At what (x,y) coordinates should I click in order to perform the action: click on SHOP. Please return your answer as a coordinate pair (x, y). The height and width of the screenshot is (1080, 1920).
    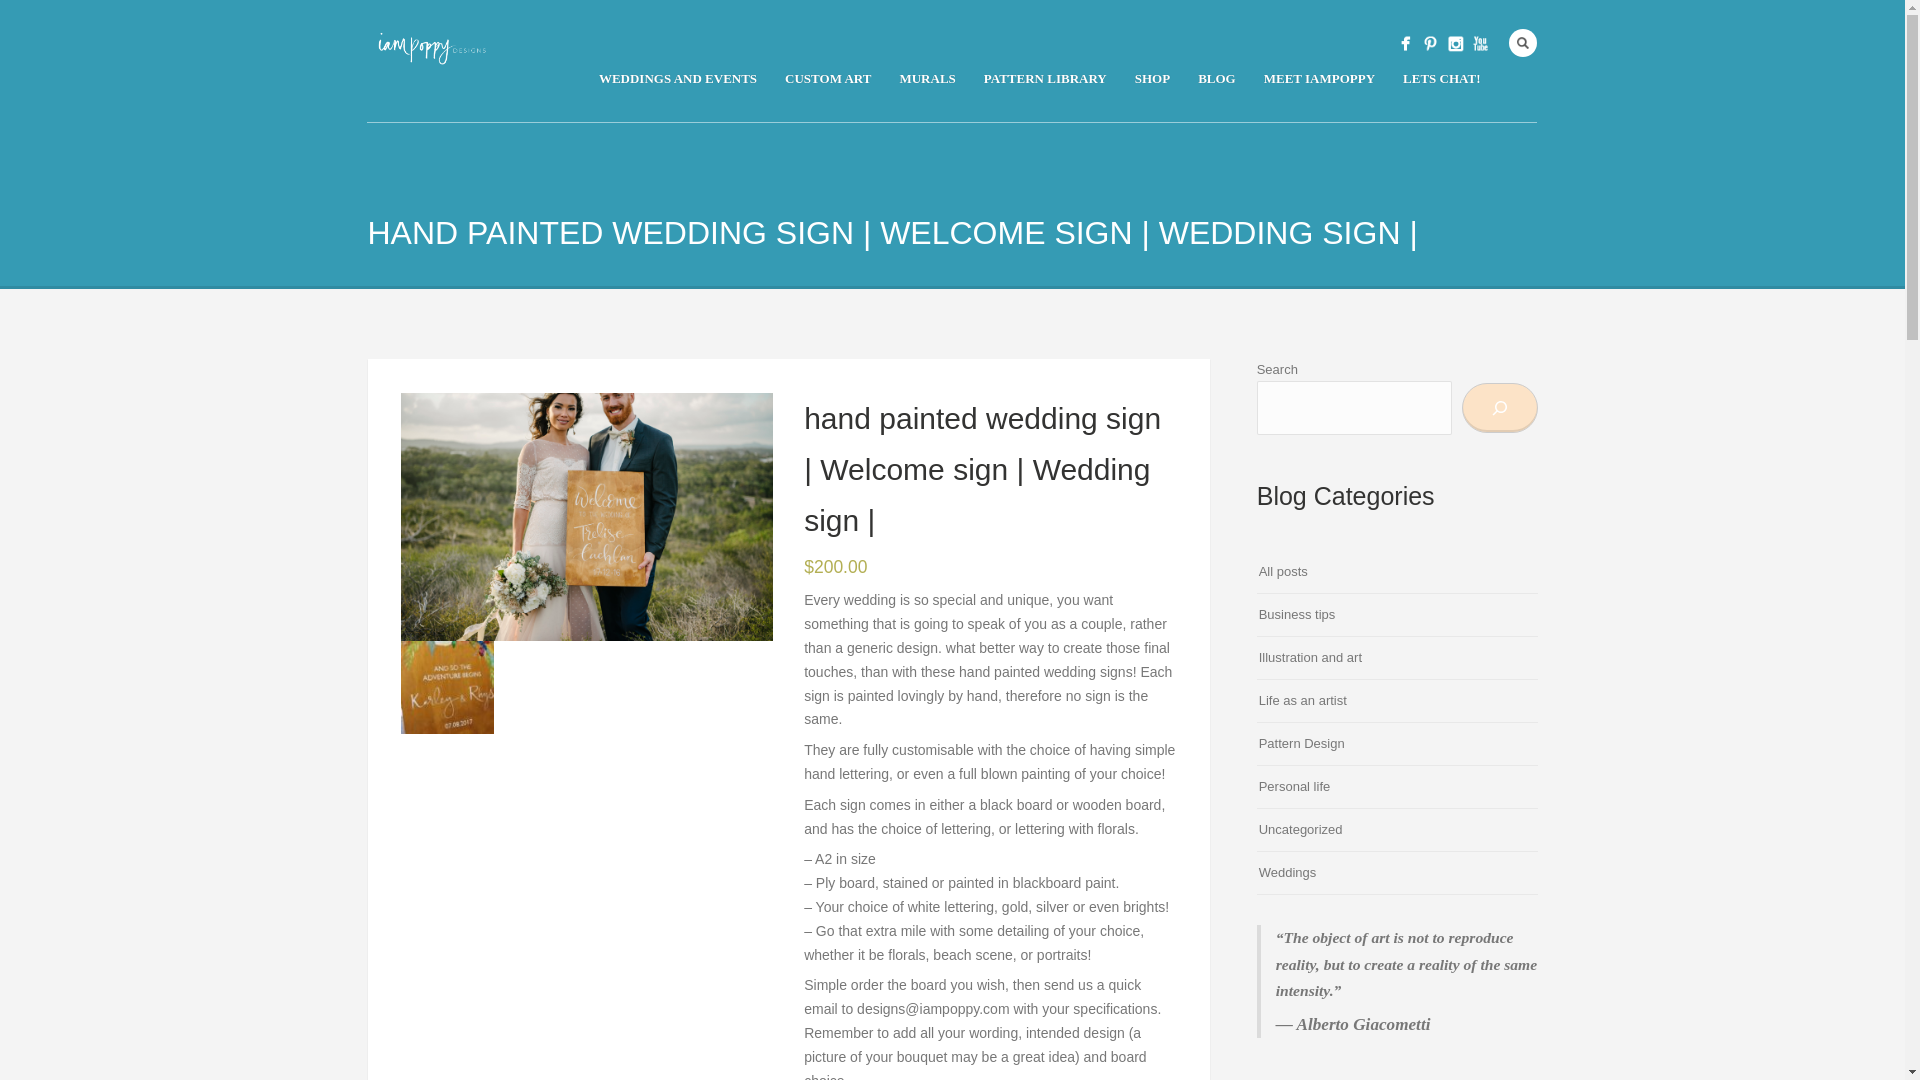
    Looking at the image, I should click on (1152, 78).